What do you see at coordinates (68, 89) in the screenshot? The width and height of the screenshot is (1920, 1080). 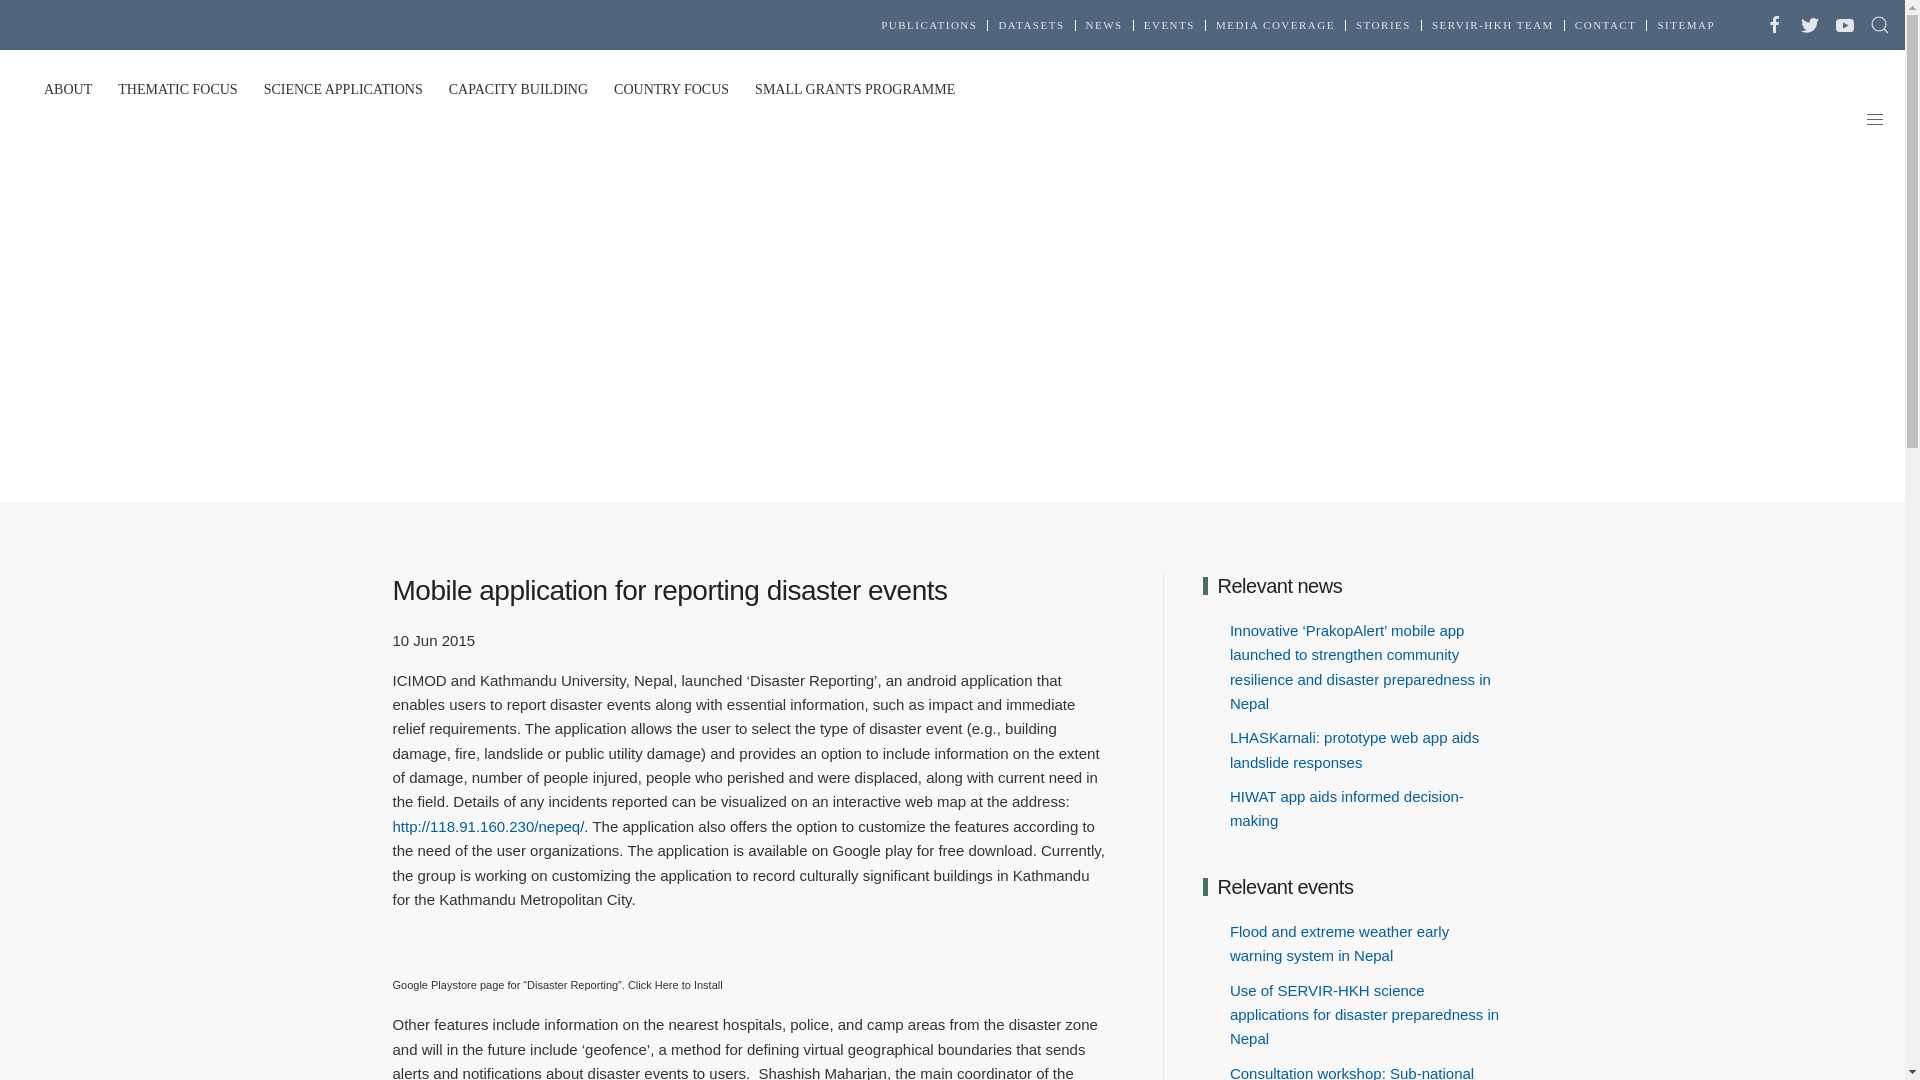 I see `ABOUT` at bounding box center [68, 89].